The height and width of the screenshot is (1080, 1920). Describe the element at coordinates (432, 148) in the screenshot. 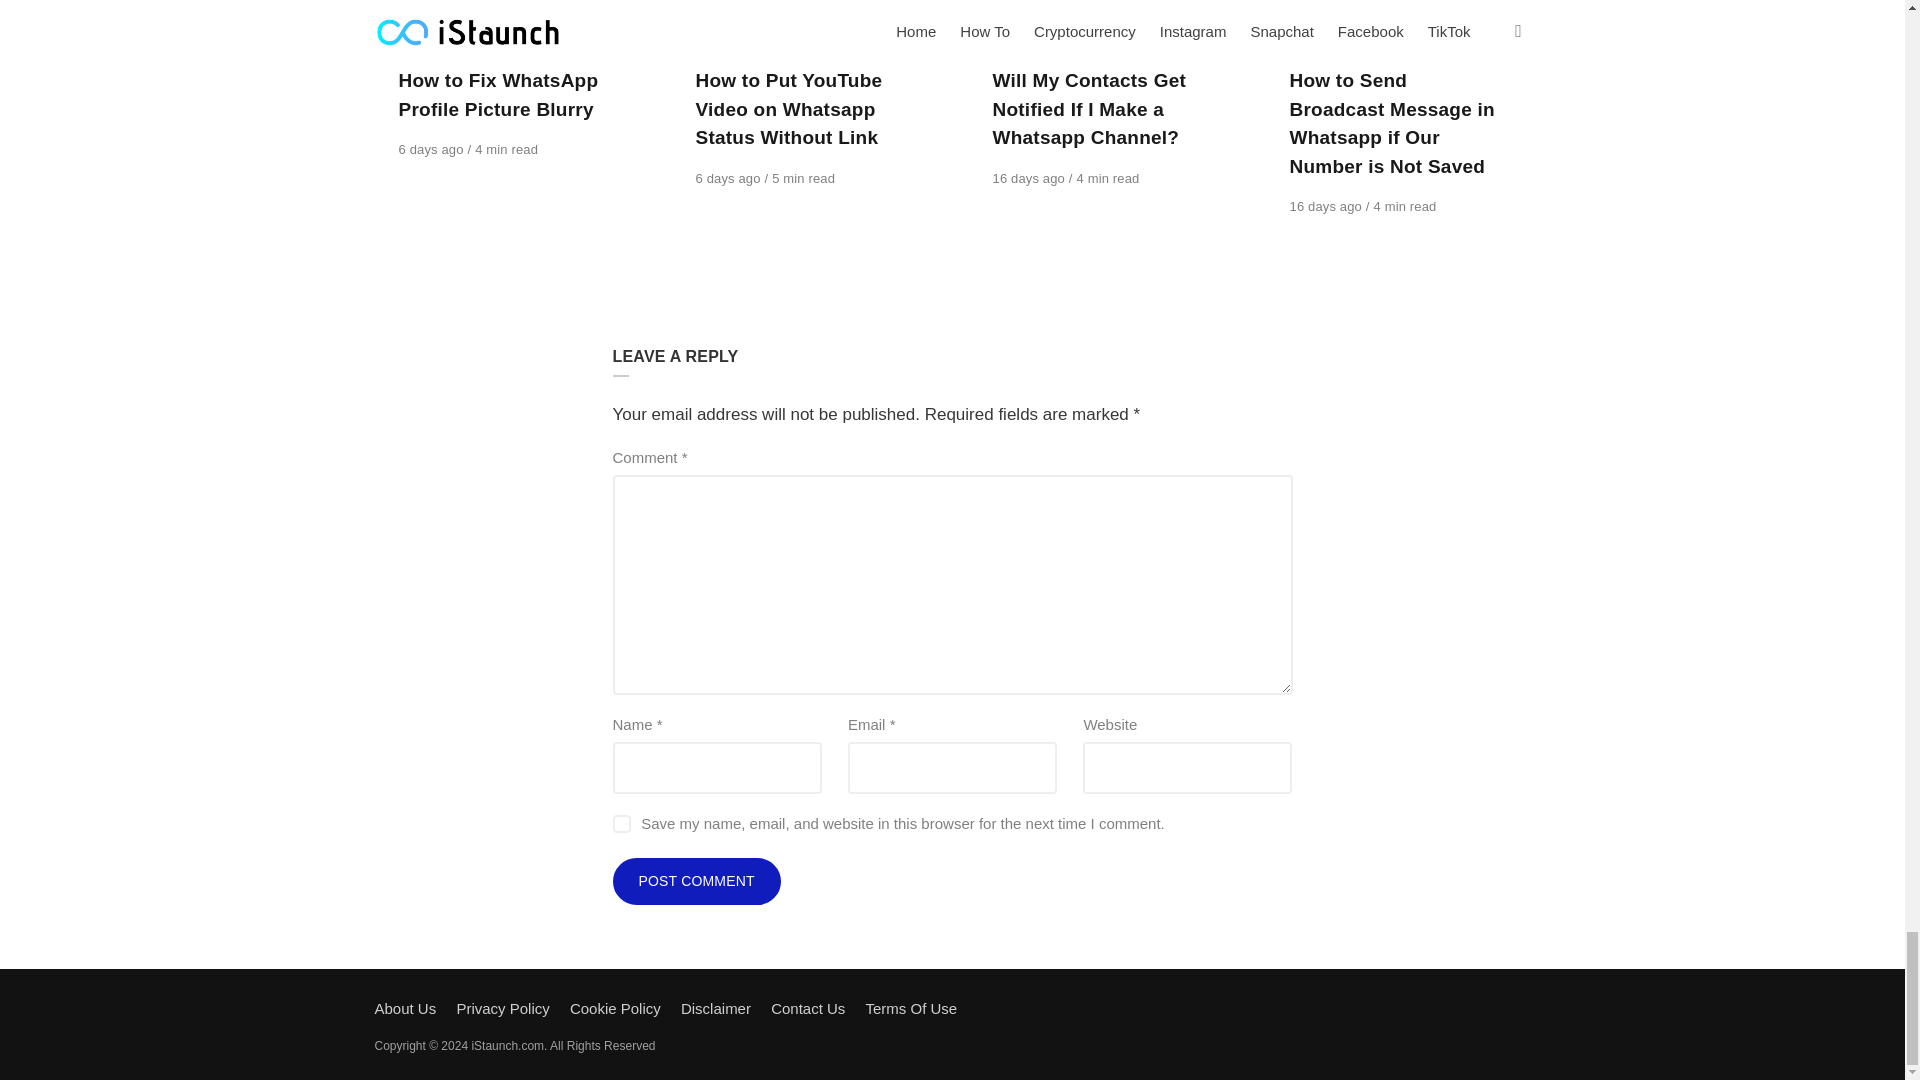

I see `August 24, 2024` at that location.